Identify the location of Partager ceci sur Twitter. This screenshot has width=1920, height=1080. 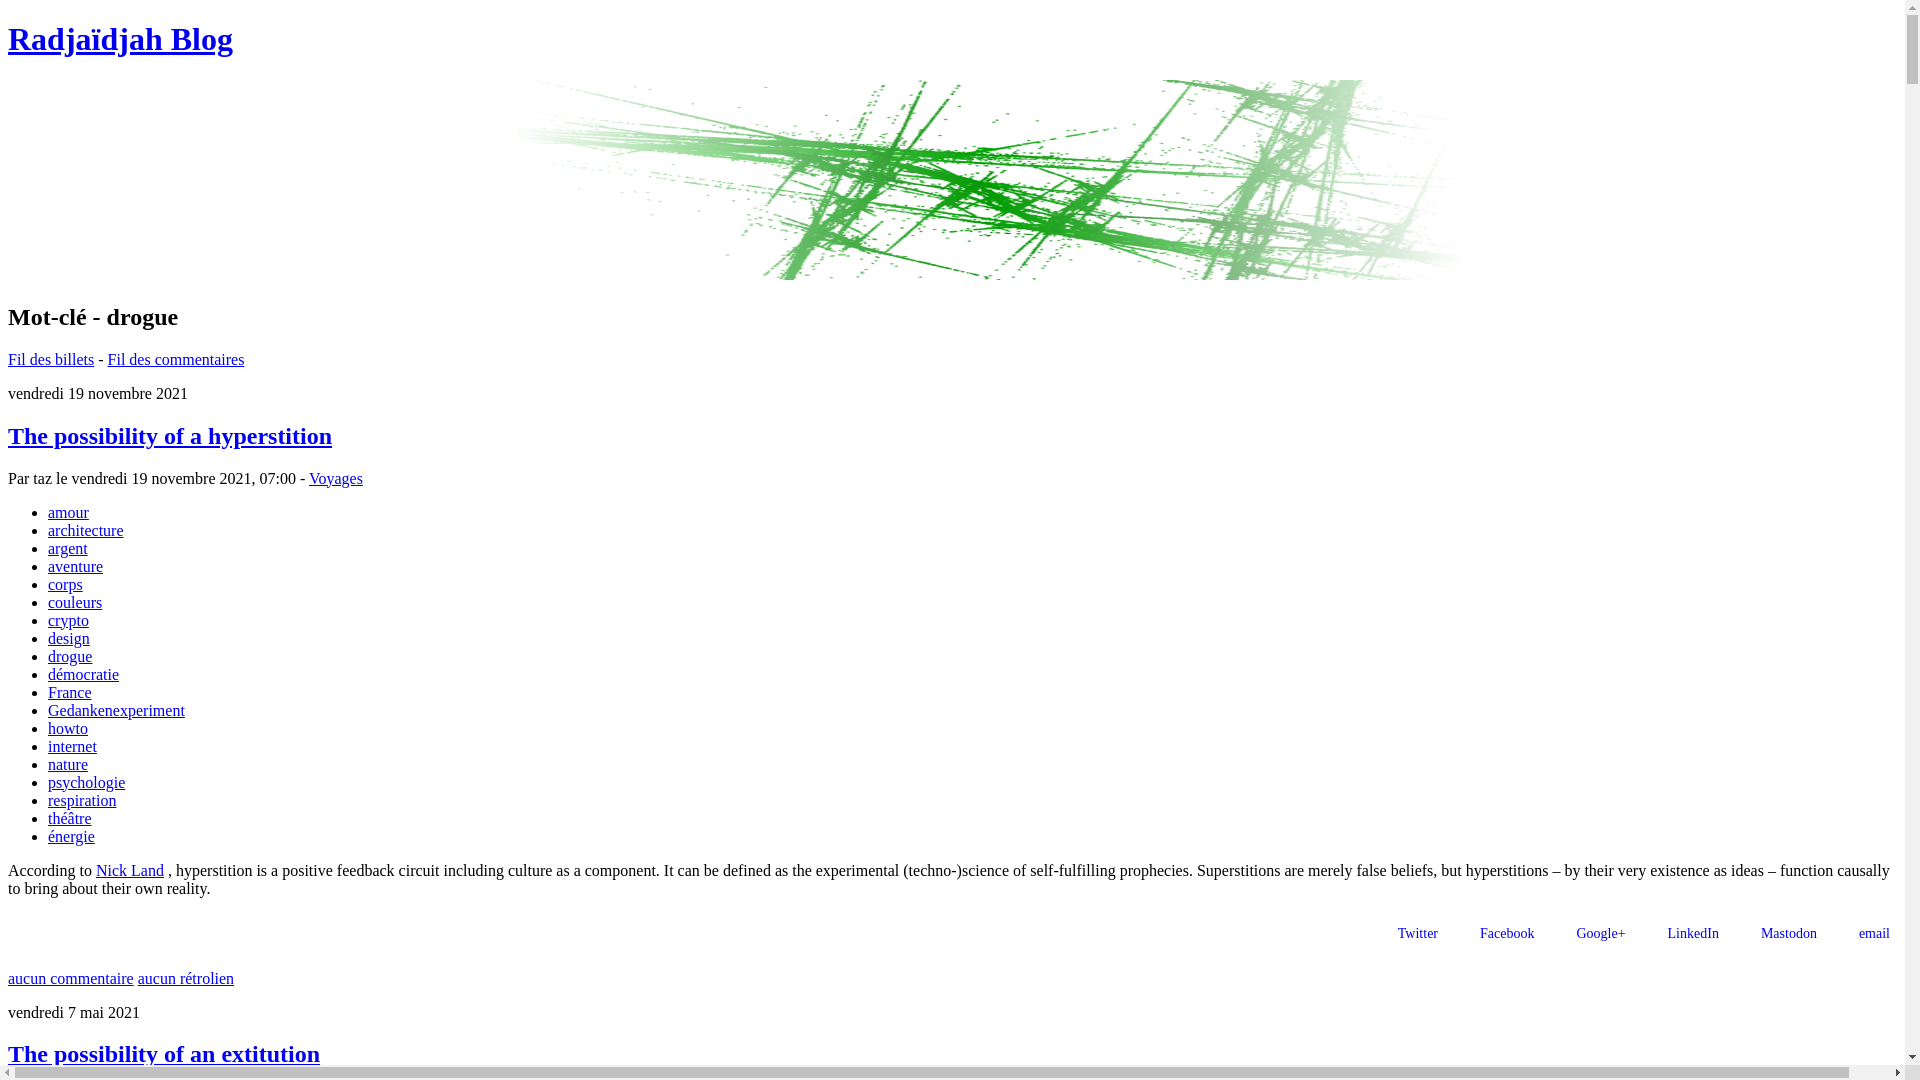
(1408, 932).